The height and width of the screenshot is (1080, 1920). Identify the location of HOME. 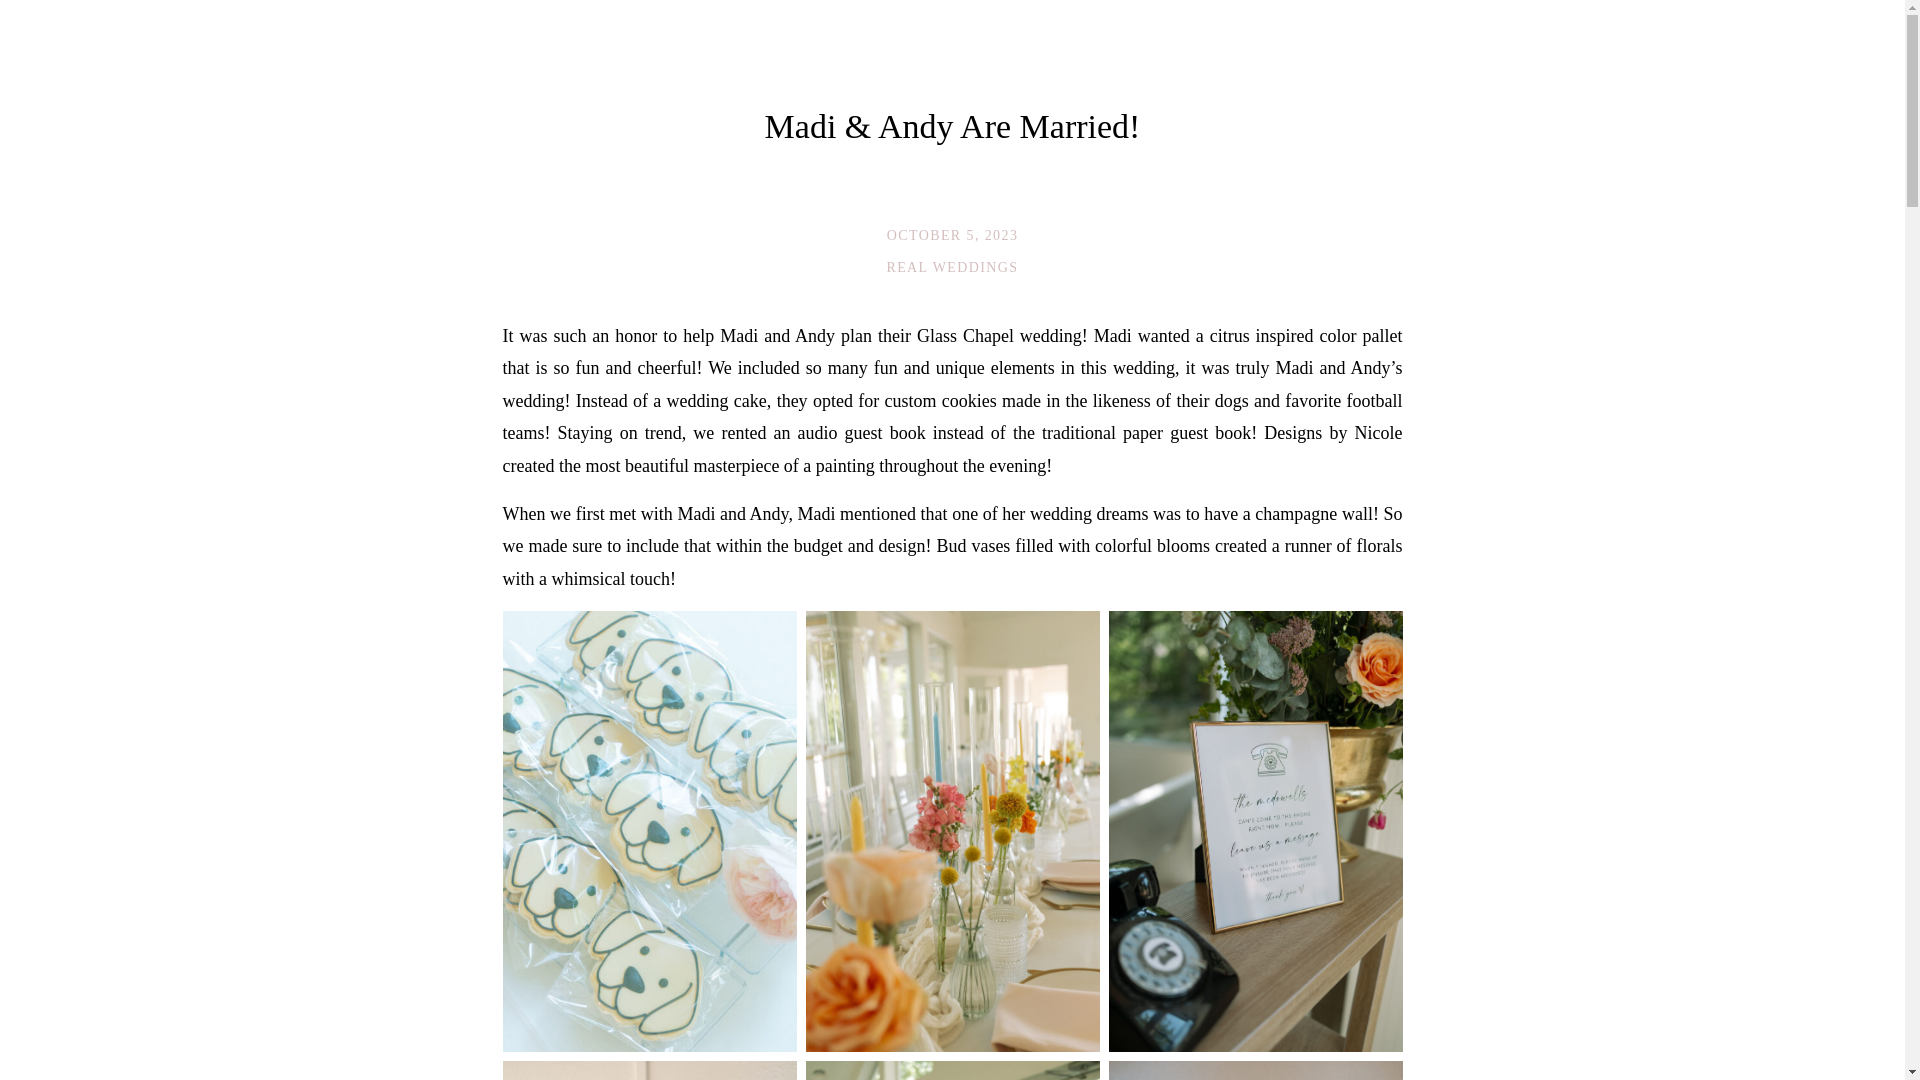
(50, 24).